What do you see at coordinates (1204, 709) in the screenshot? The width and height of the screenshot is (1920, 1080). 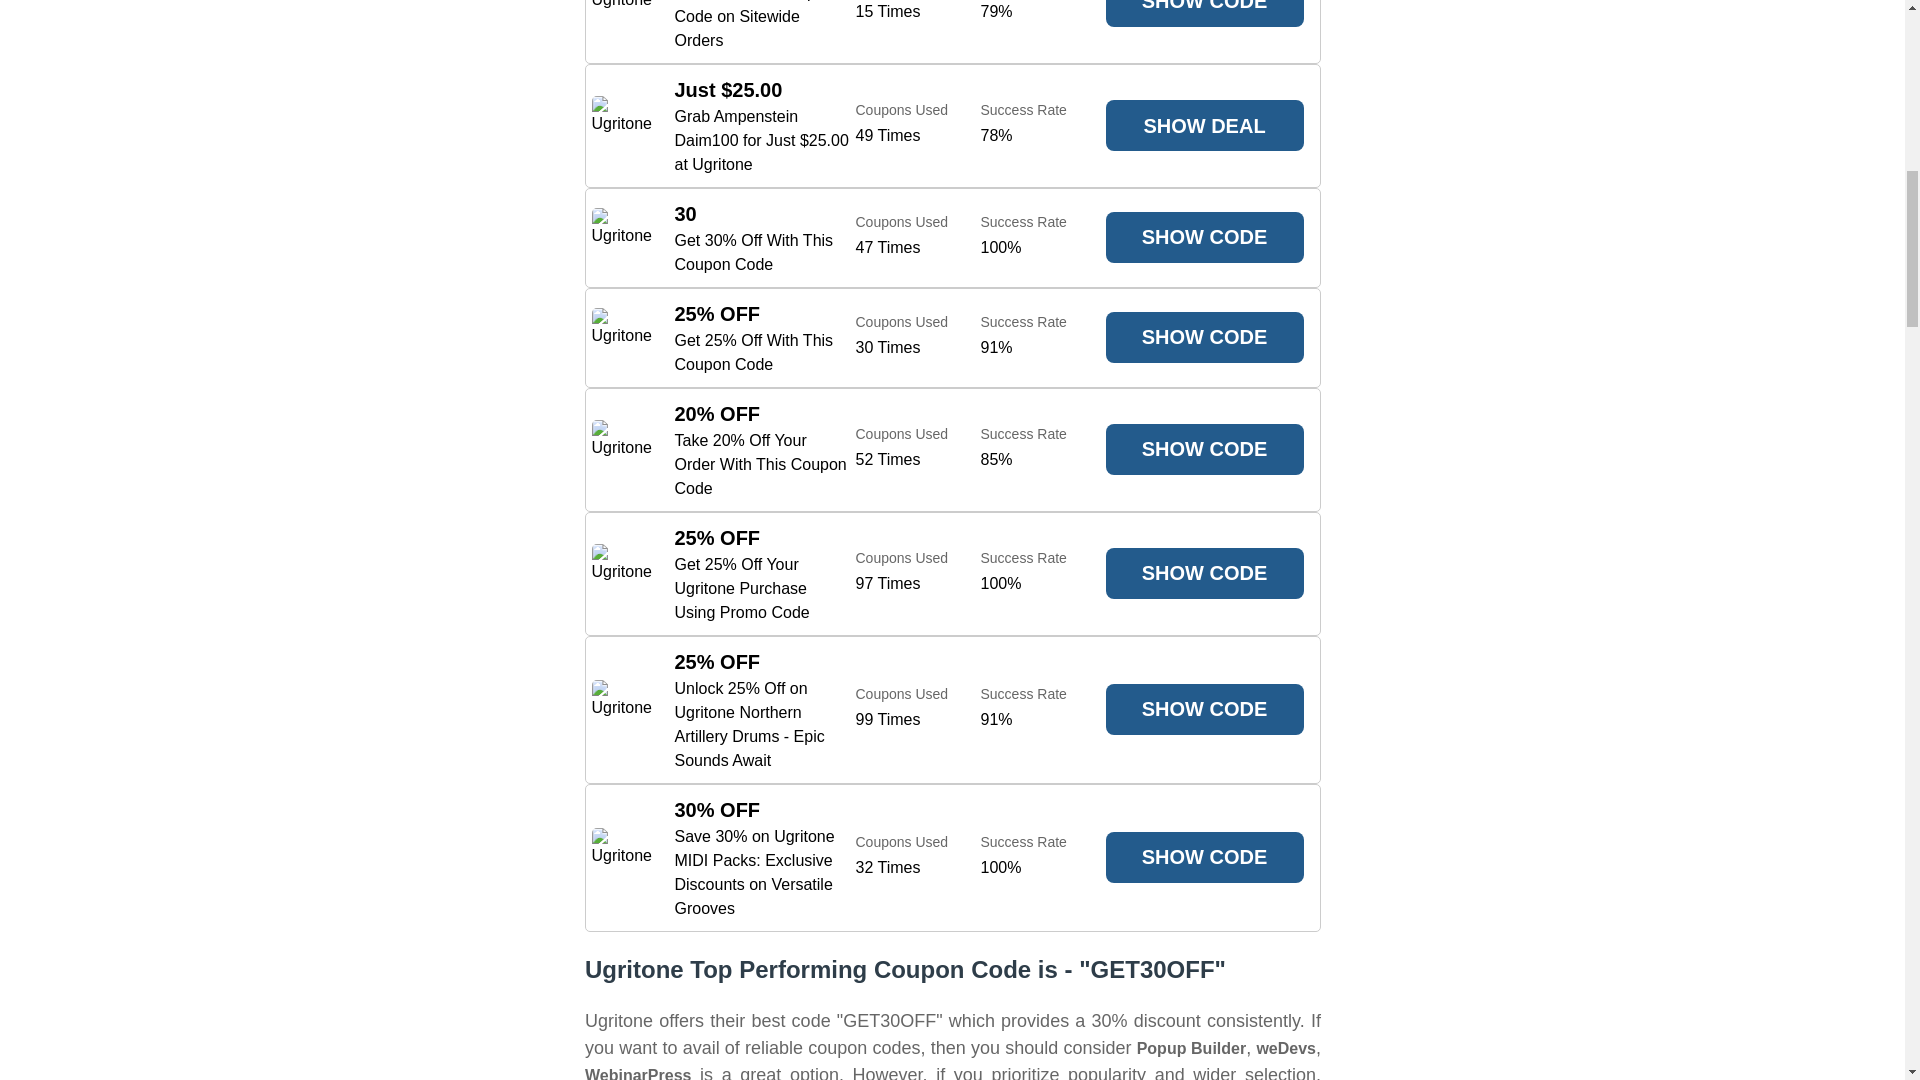 I see `SHOW CODE` at bounding box center [1204, 709].